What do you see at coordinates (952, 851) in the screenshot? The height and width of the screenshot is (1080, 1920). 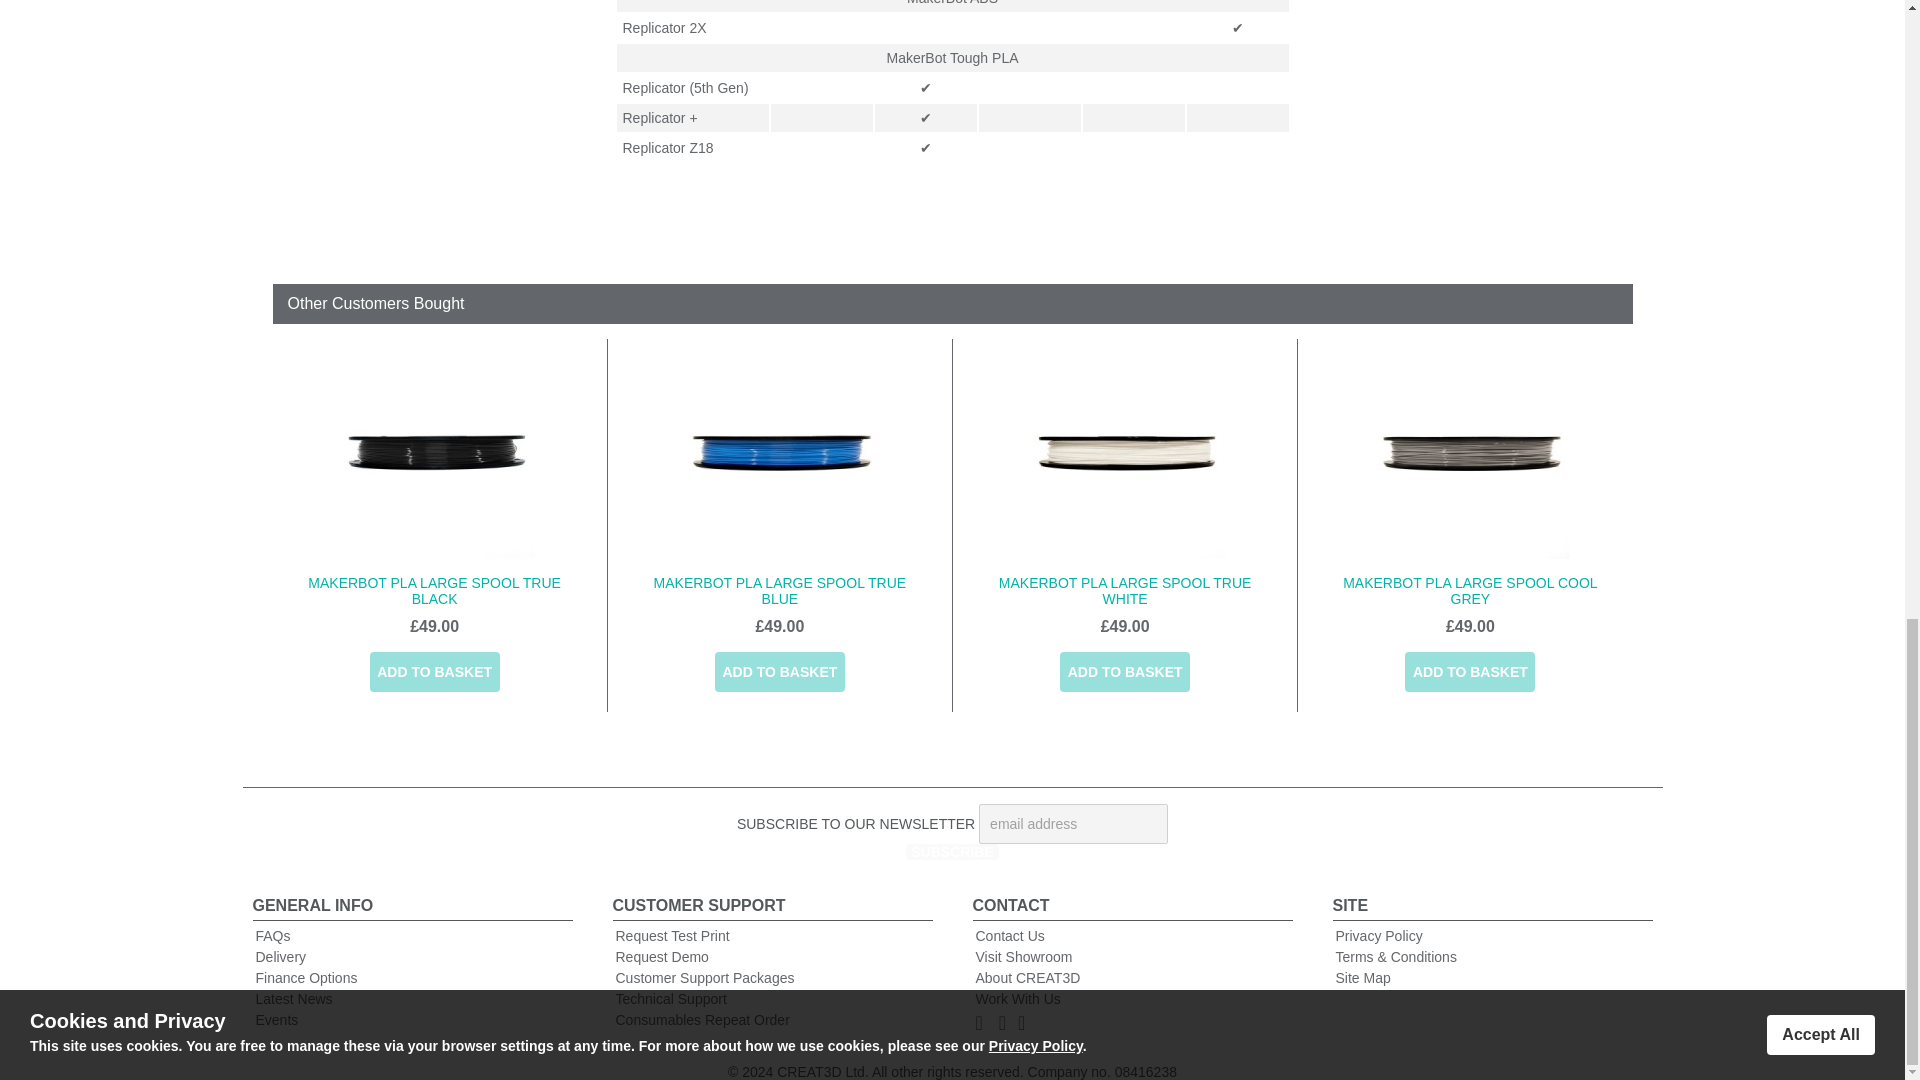 I see `Subscribe` at bounding box center [952, 851].